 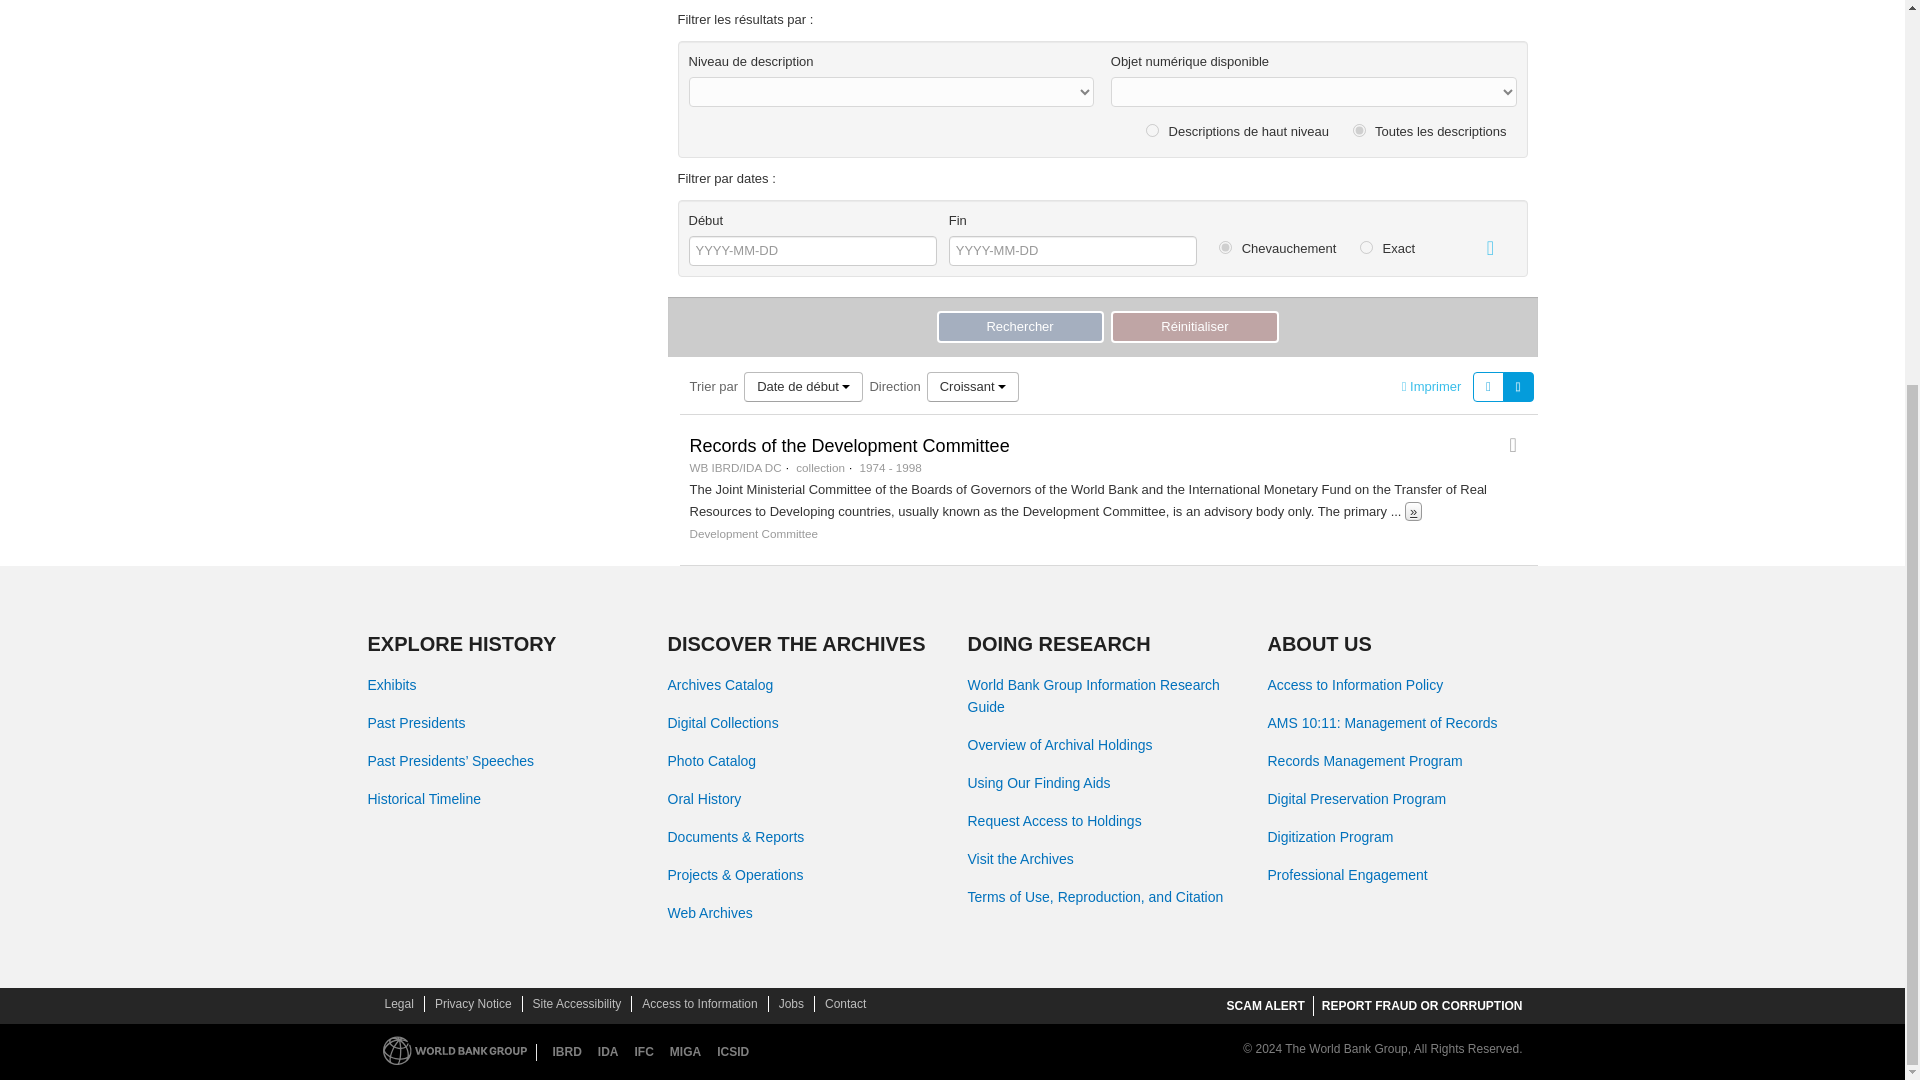 I want to click on inclusive, so click(x=1226, y=246).